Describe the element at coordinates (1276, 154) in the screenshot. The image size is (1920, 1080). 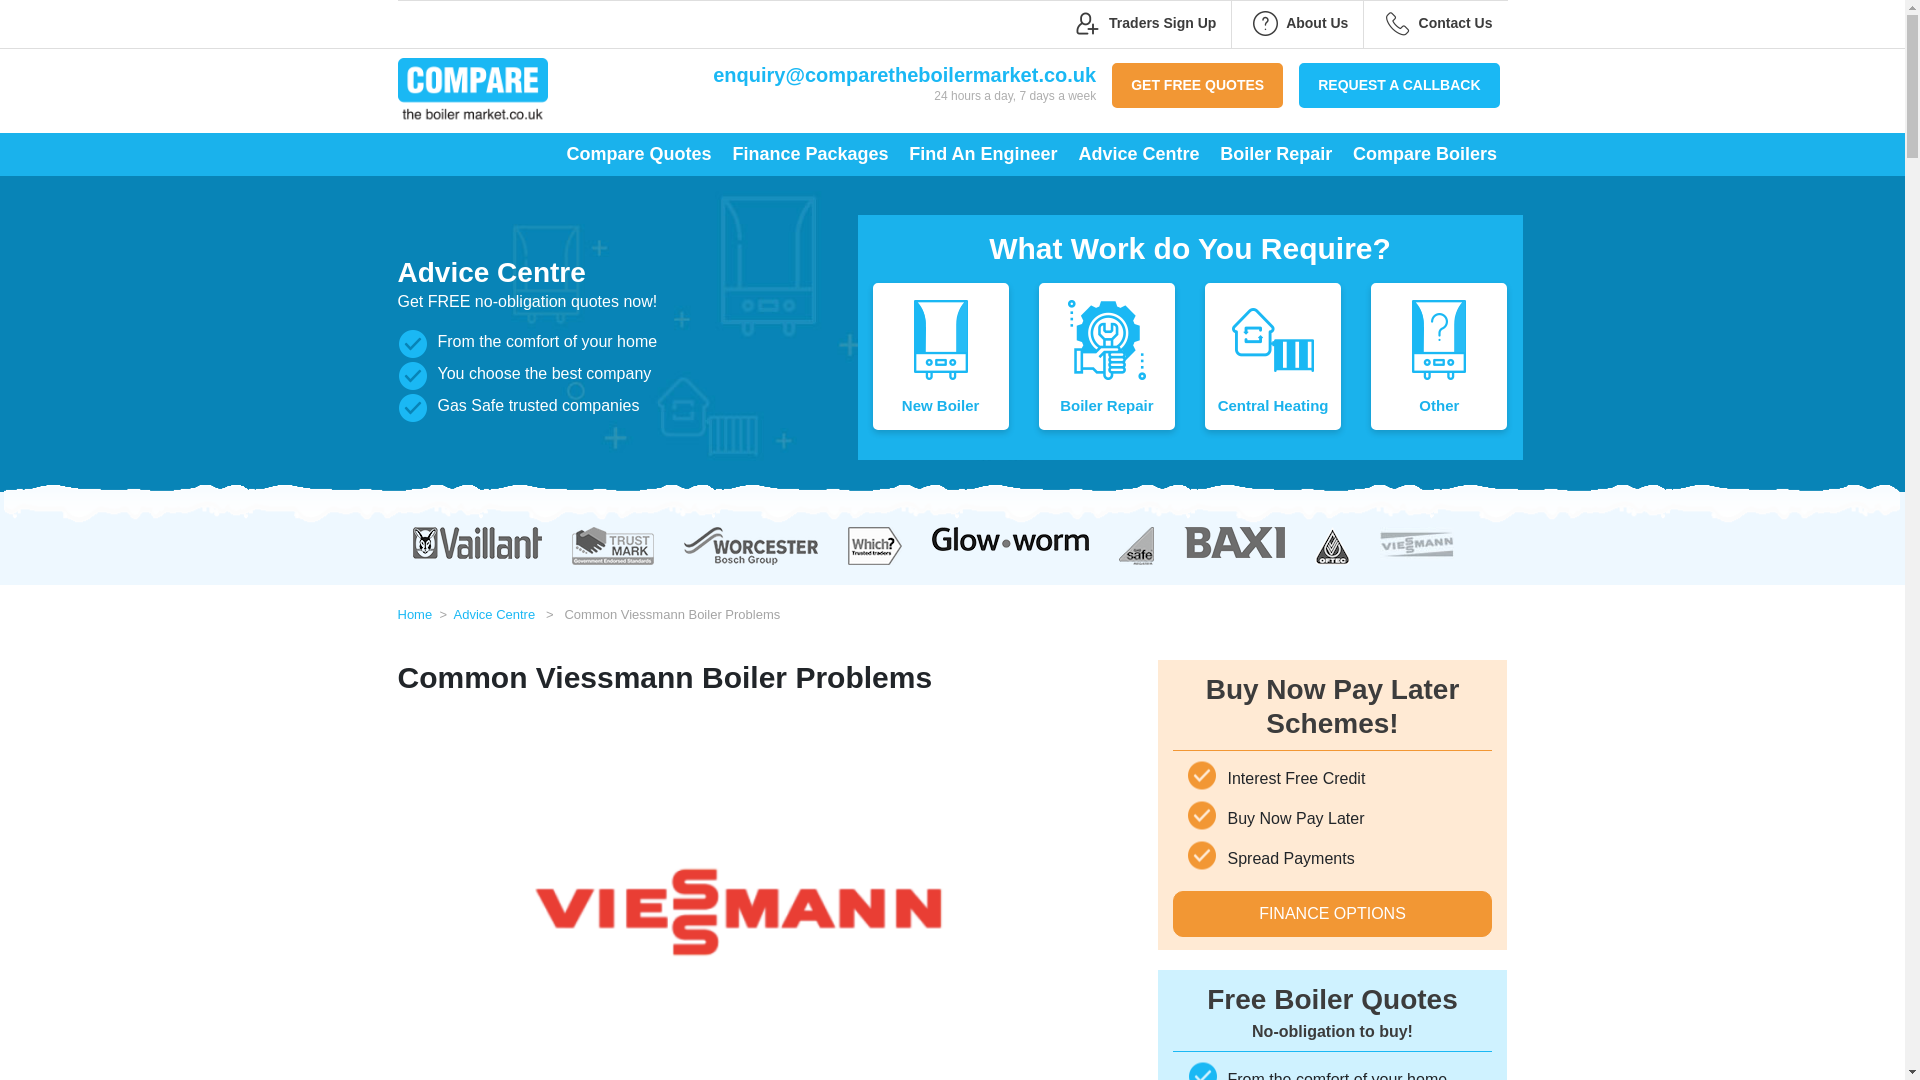
I see `Boiler Repair` at that location.